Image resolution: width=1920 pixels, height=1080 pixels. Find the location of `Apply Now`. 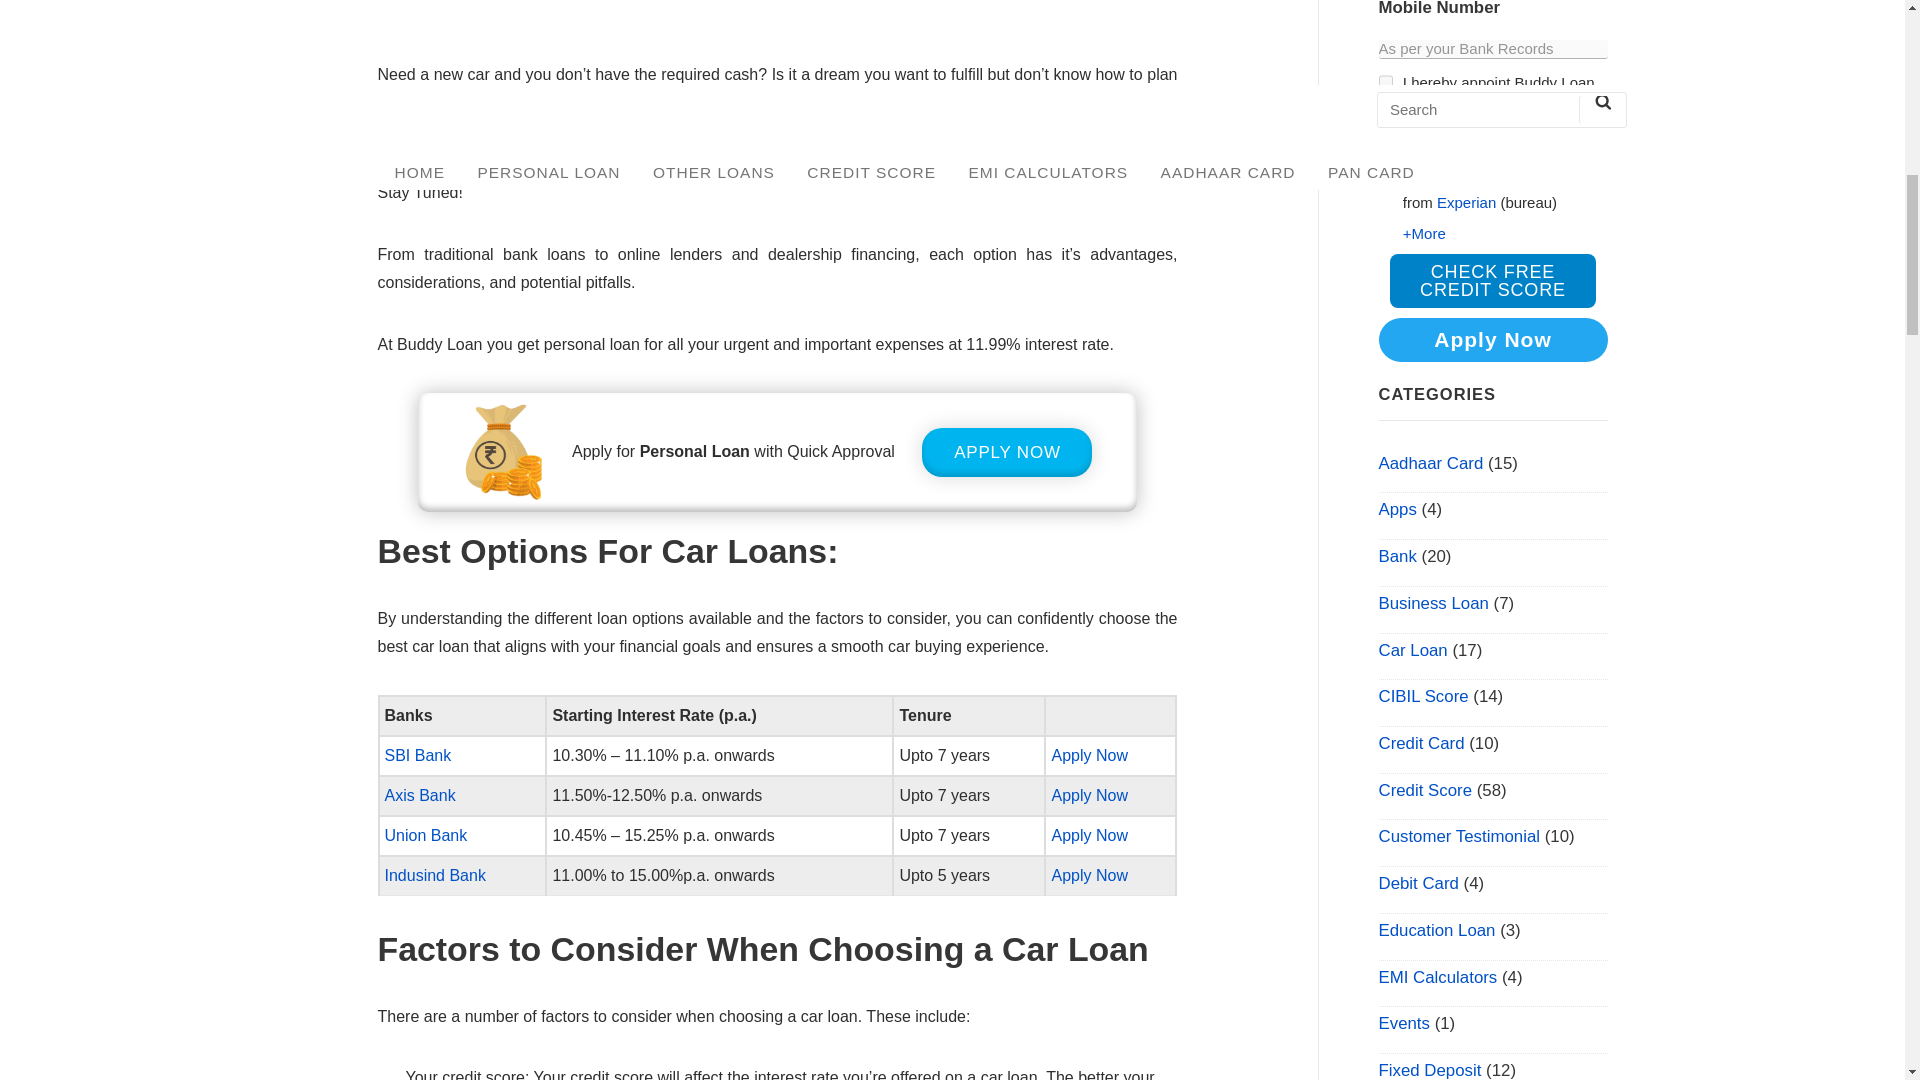

Apply Now is located at coordinates (1088, 795).